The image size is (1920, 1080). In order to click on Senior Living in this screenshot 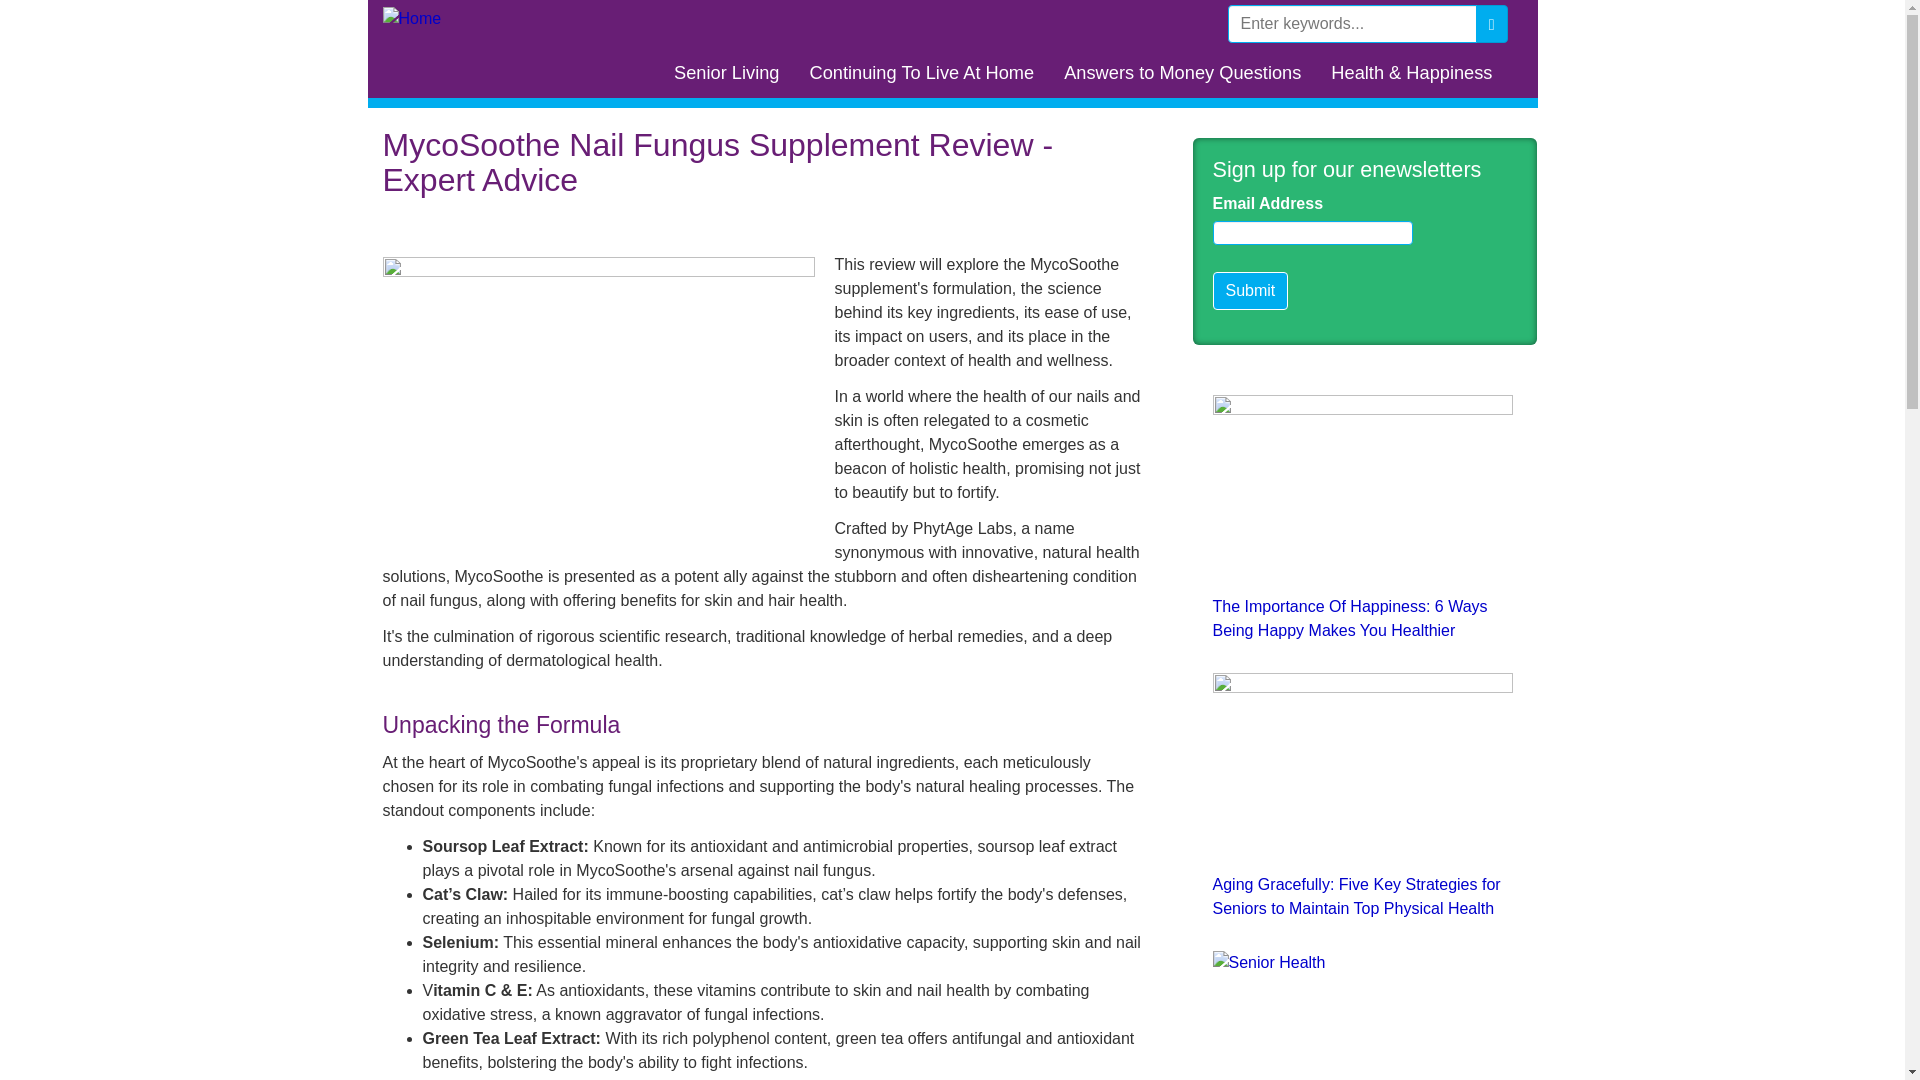, I will do `click(726, 72)`.